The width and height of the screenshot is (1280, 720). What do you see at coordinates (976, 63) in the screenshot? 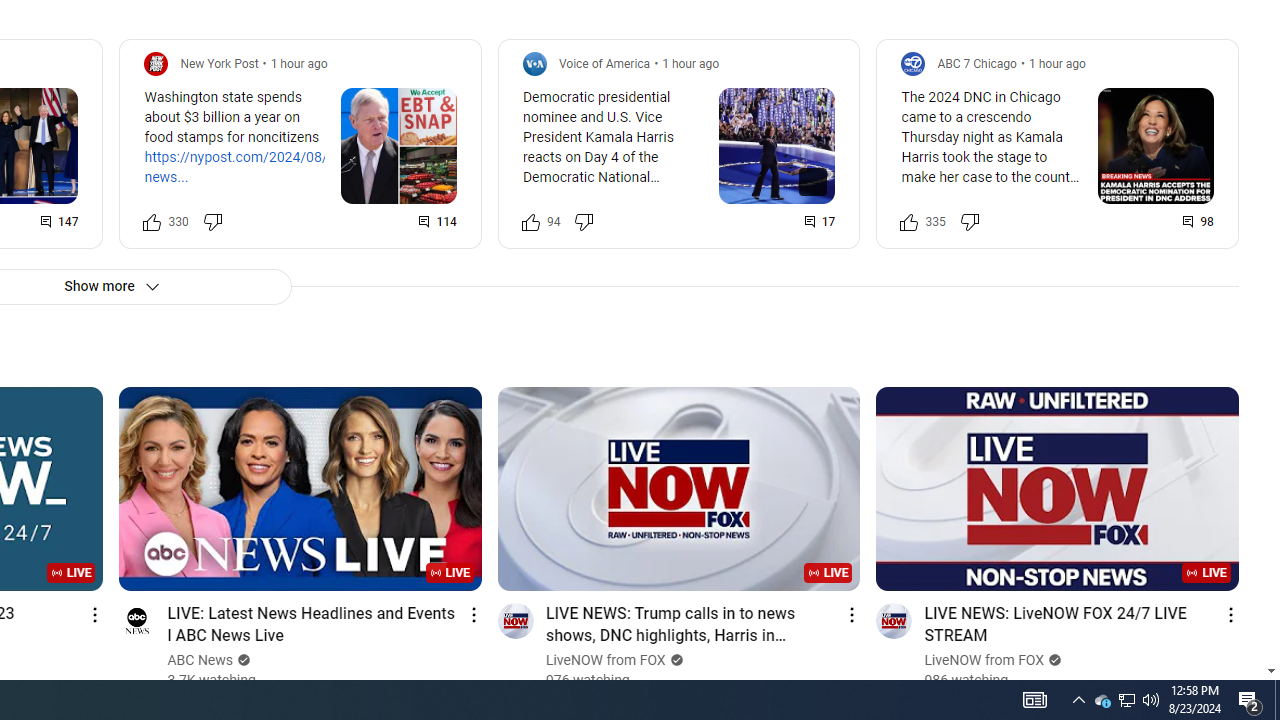
I see `ABC 7 Chicago` at bounding box center [976, 63].